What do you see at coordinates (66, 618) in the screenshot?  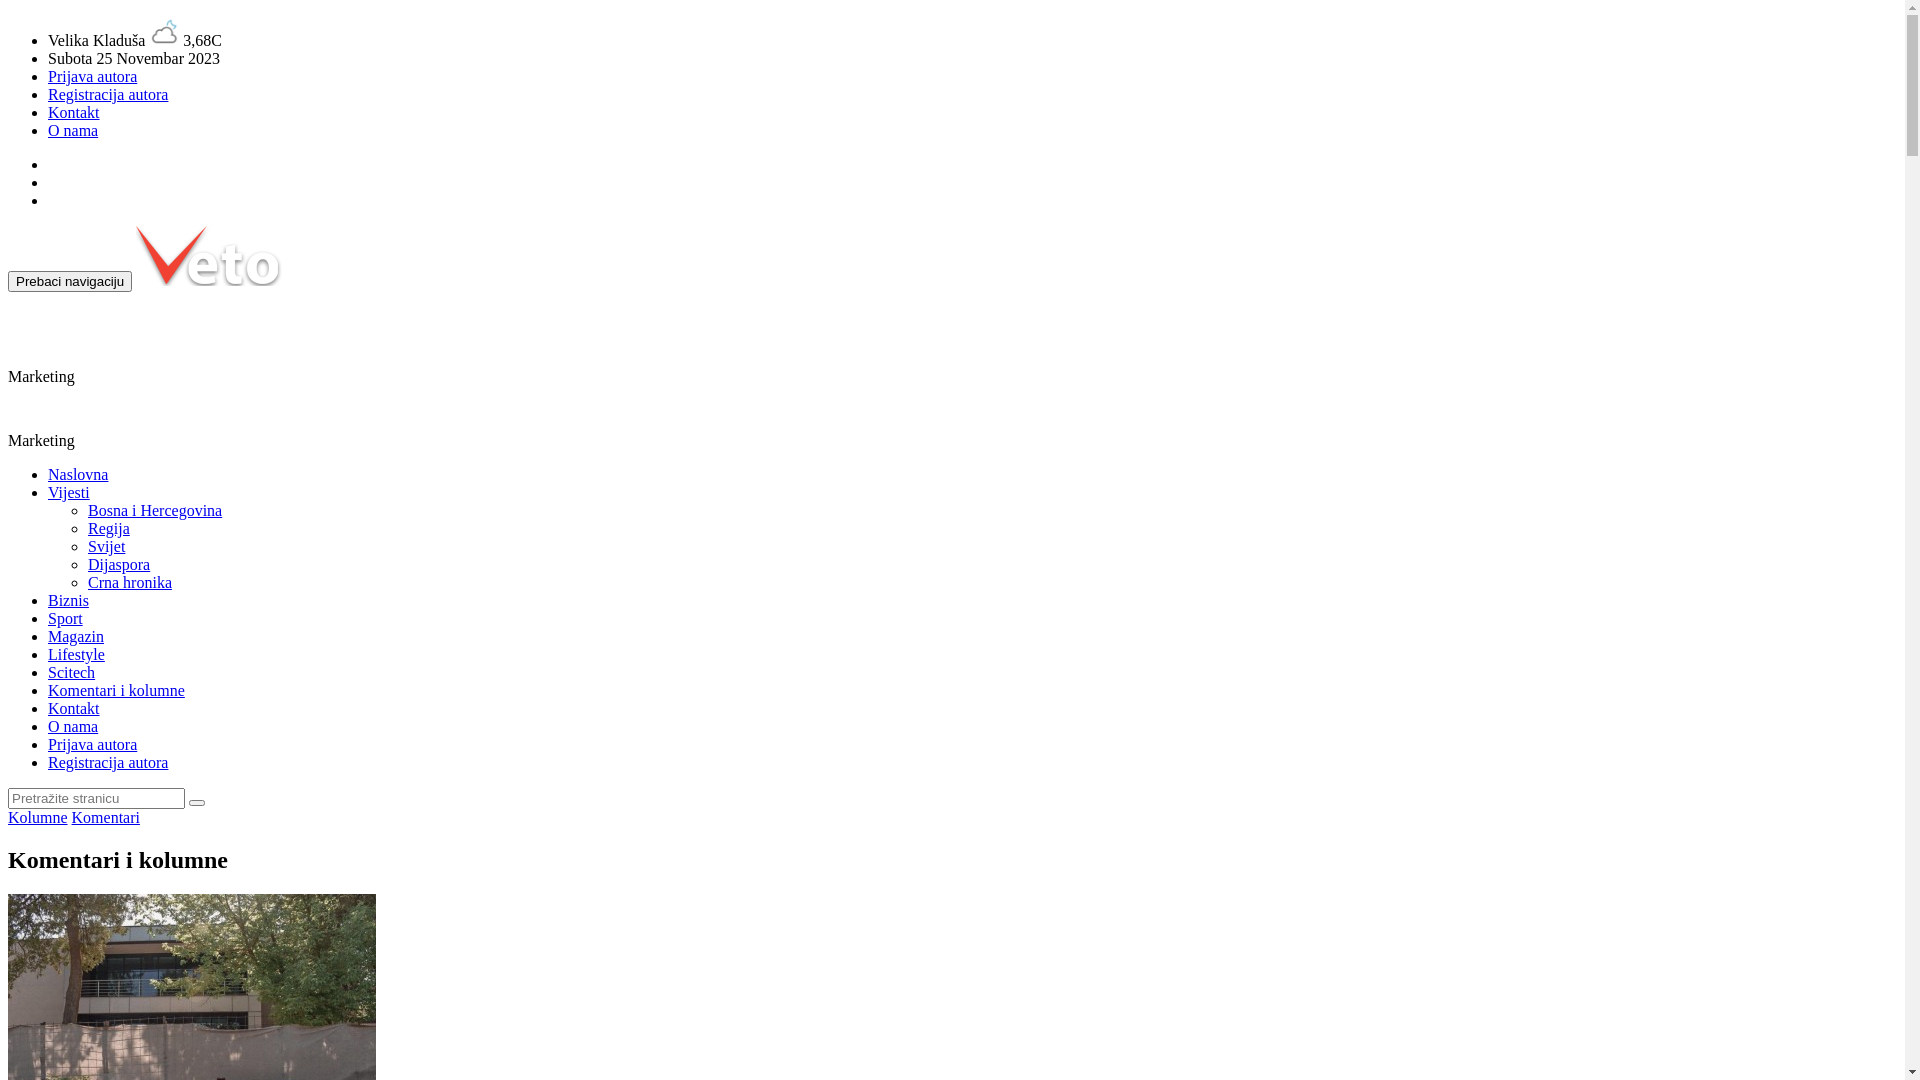 I see `Sport` at bounding box center [66, 618].